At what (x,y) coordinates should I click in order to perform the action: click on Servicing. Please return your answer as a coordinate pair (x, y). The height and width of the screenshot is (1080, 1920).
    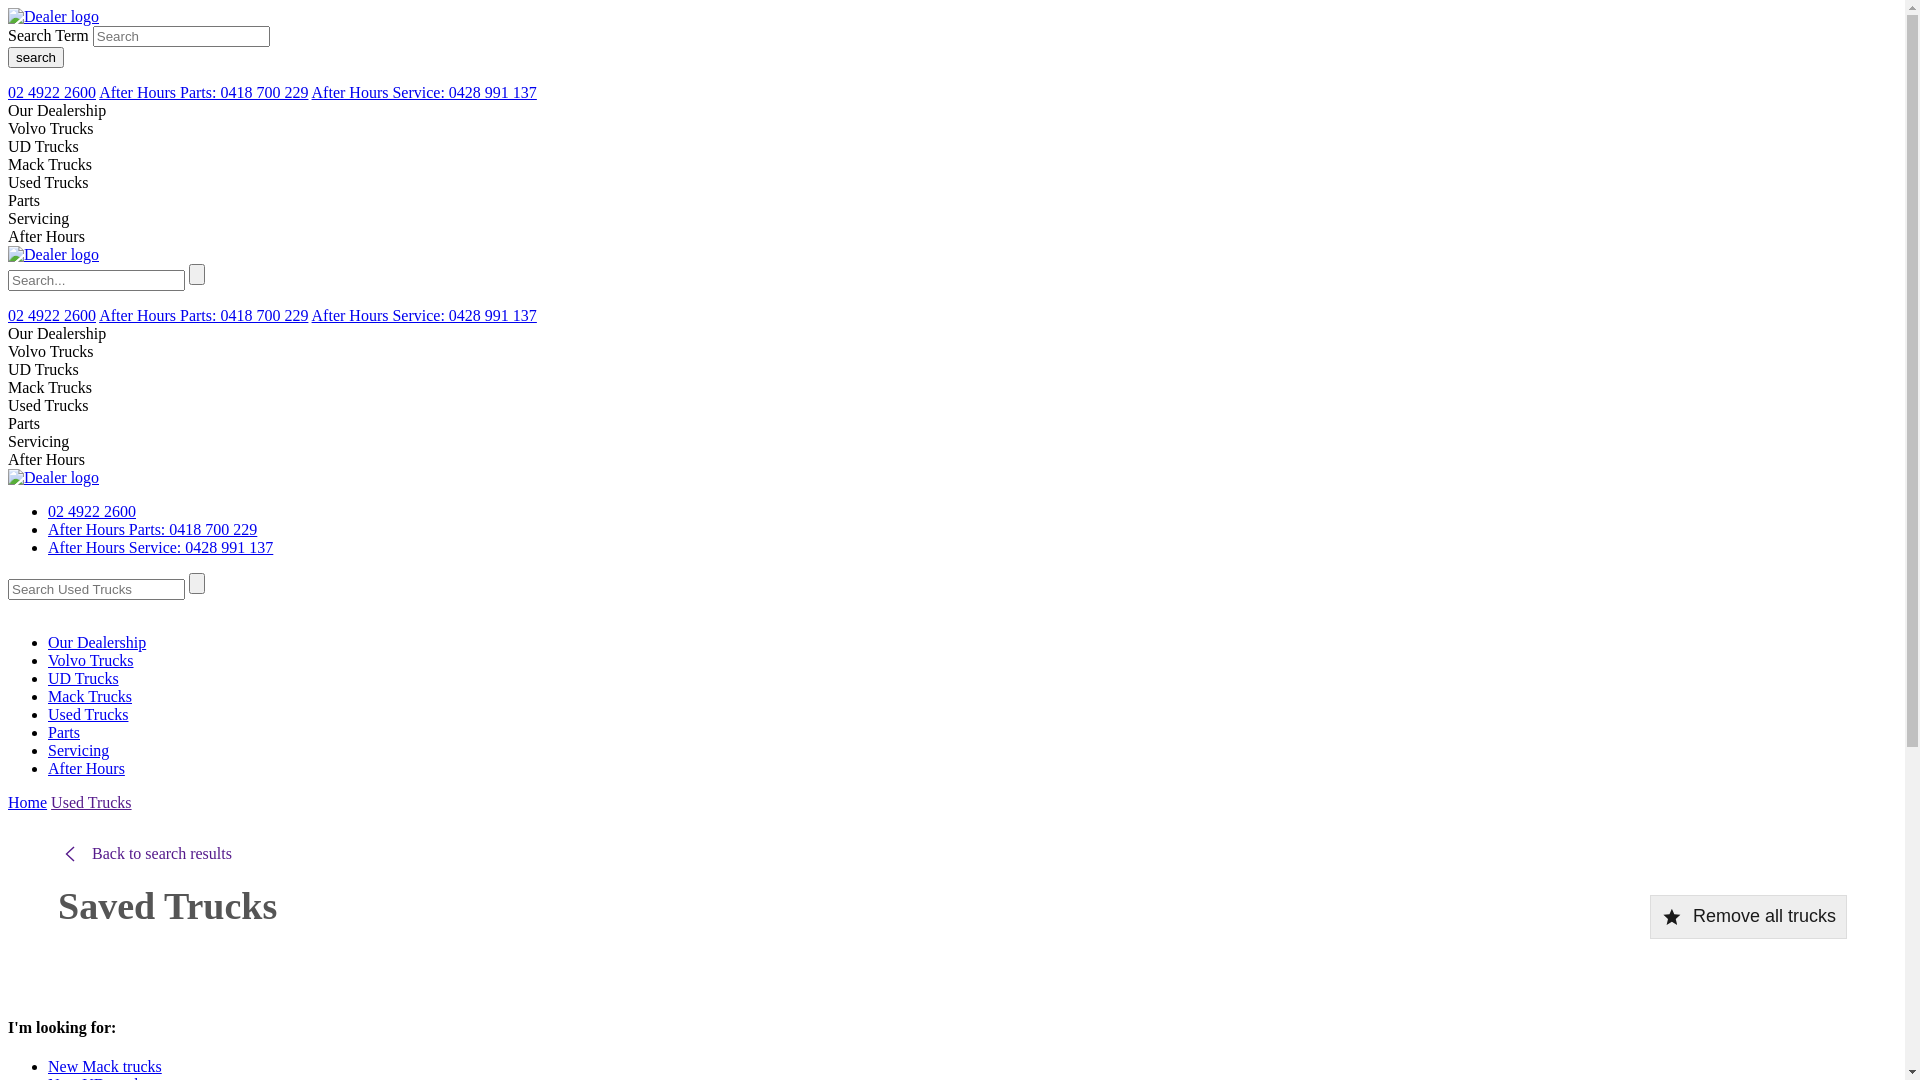
    Looking at the image, I should click on (78, 750).